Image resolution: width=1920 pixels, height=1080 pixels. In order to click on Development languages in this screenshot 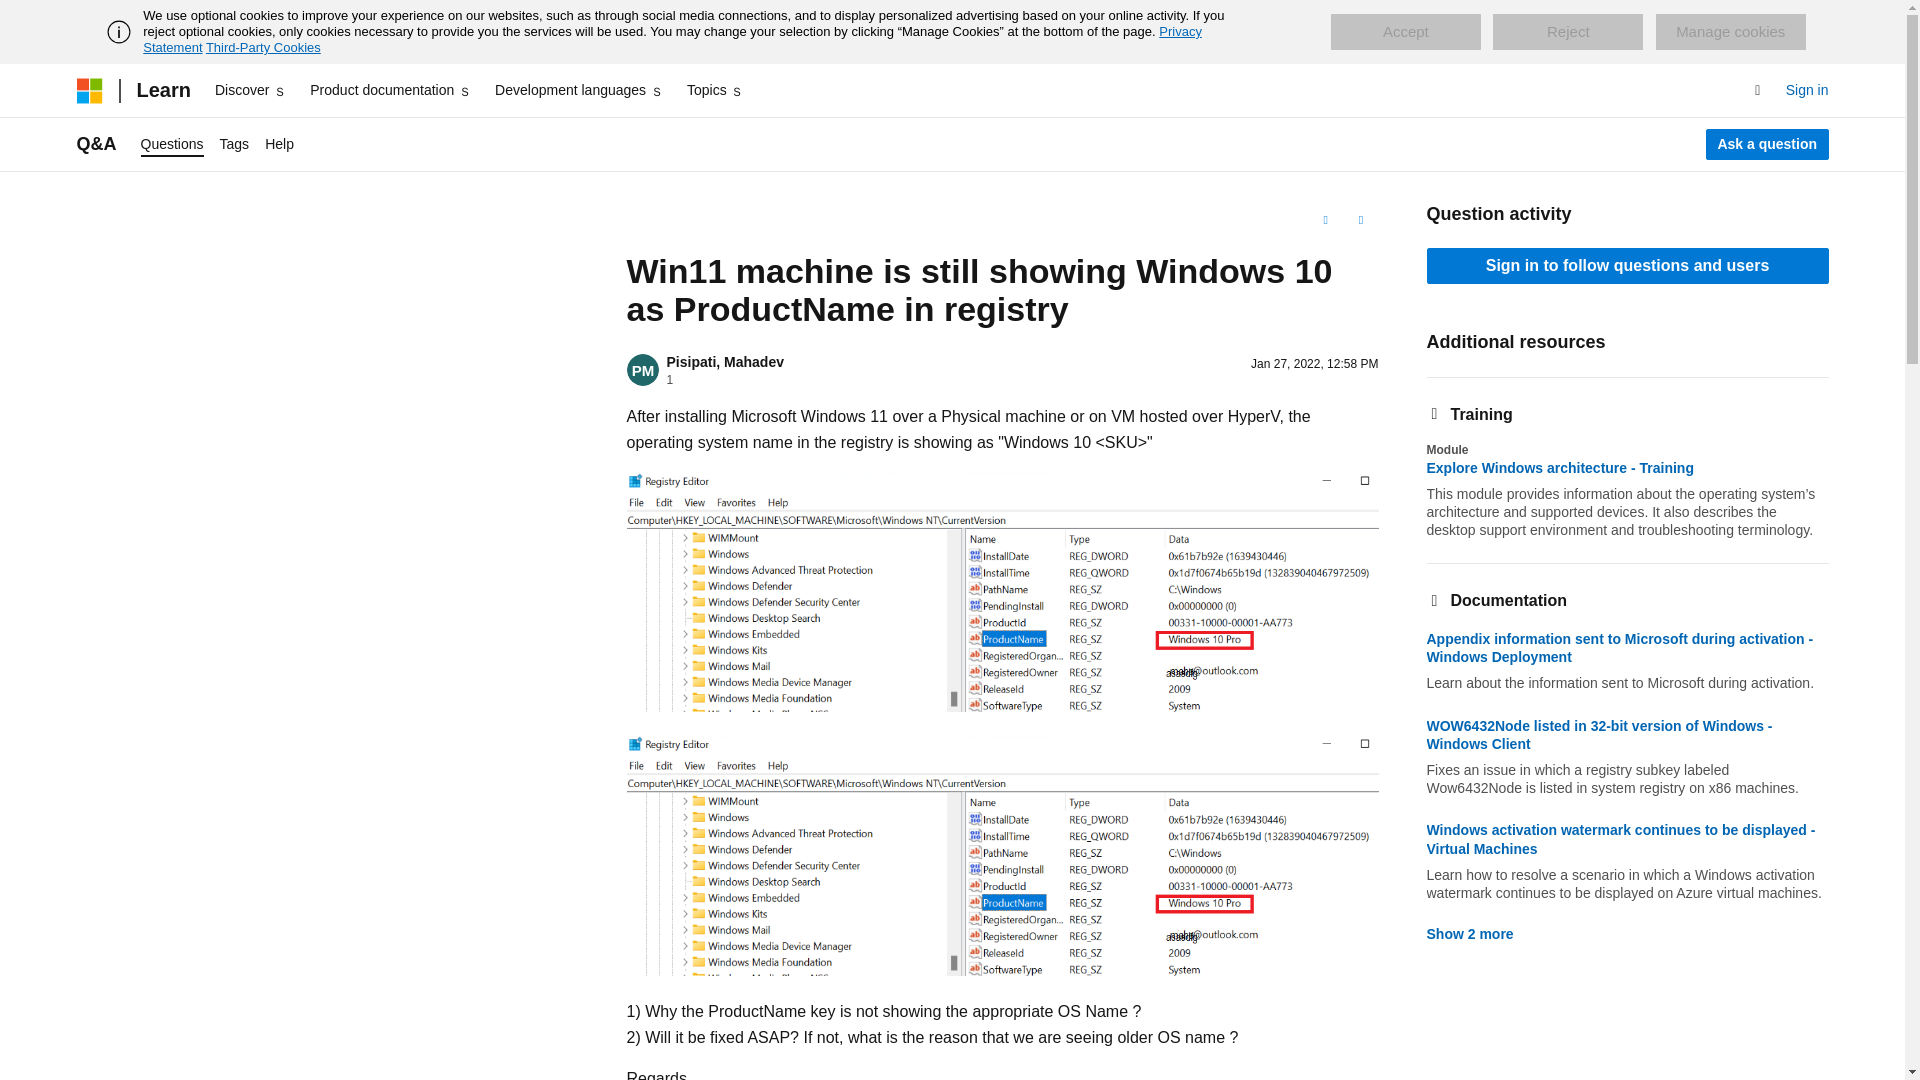, I will do `click(578, 90)`.